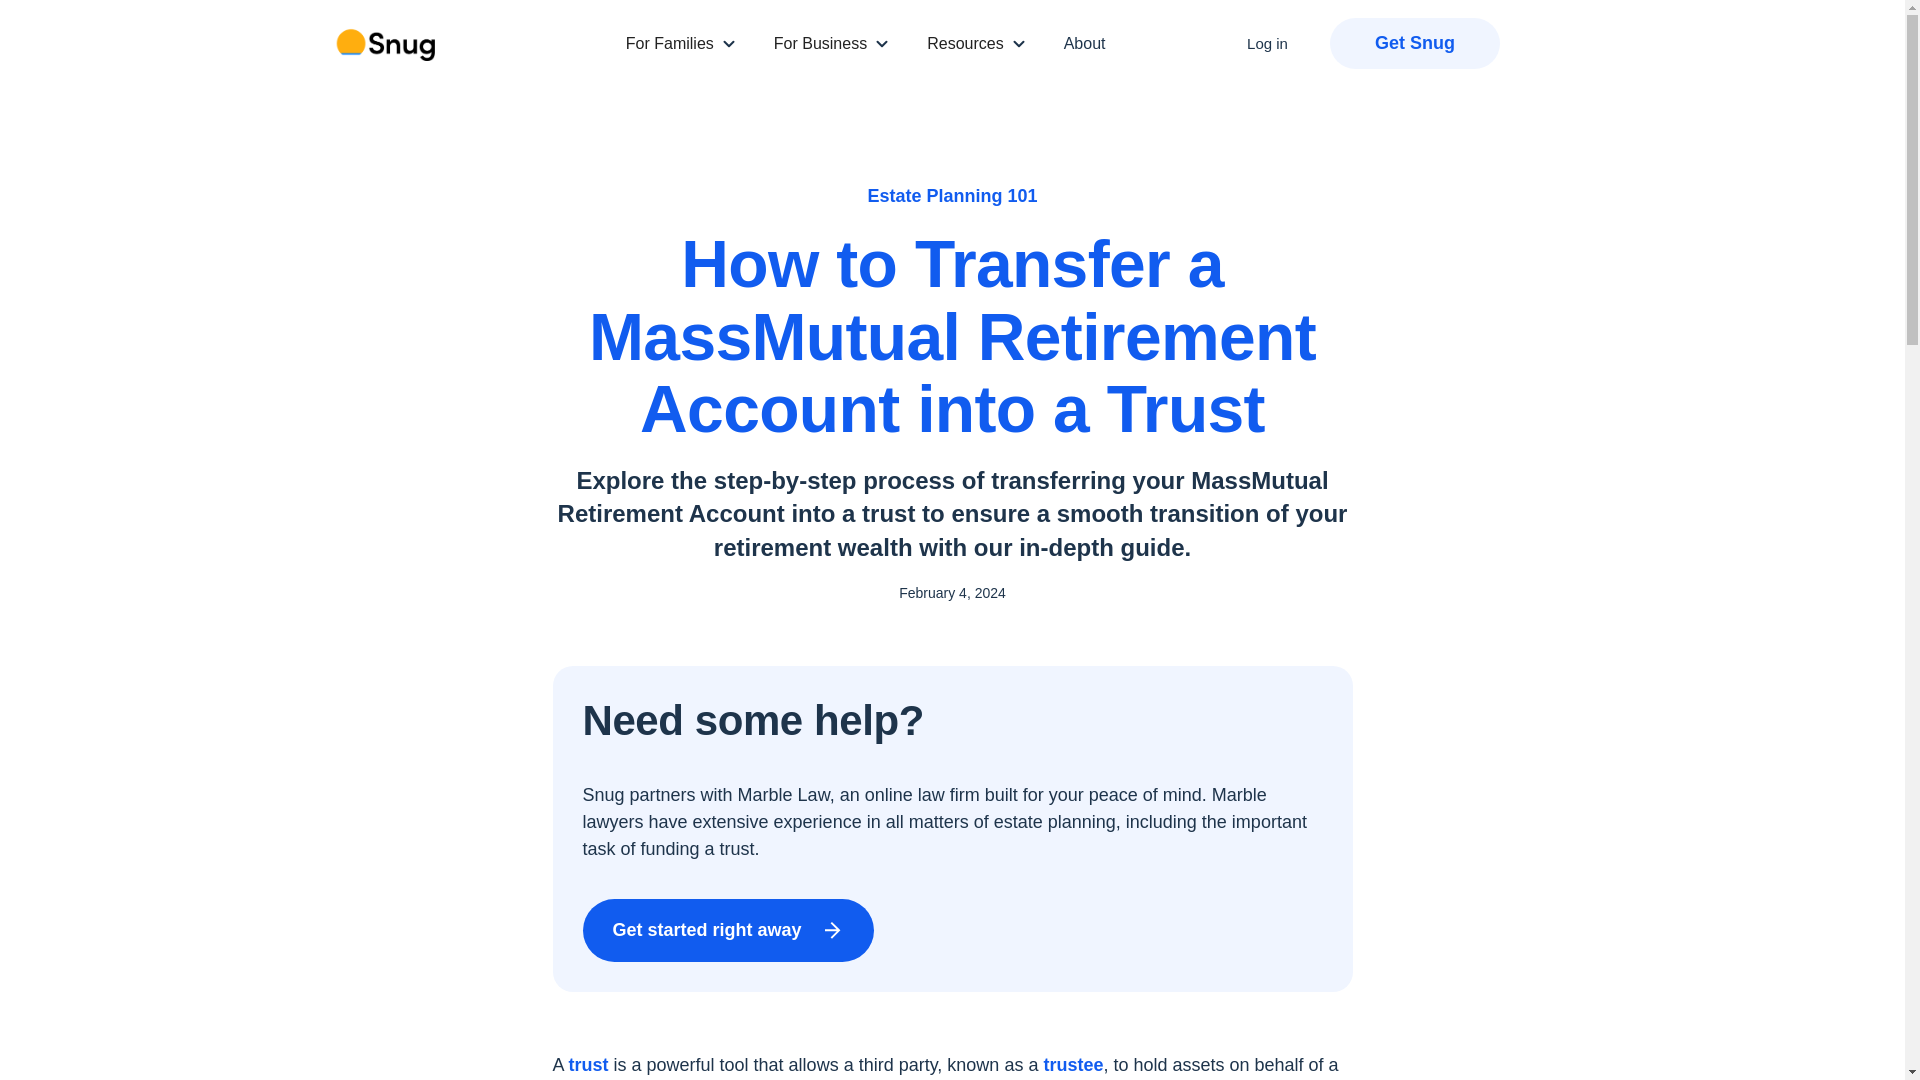 Image resolution: width=1920 pixels, height=1080 pixels. Describe the element at coordinates (1267, 44) in the screenshot. I see `Log in` at that location.